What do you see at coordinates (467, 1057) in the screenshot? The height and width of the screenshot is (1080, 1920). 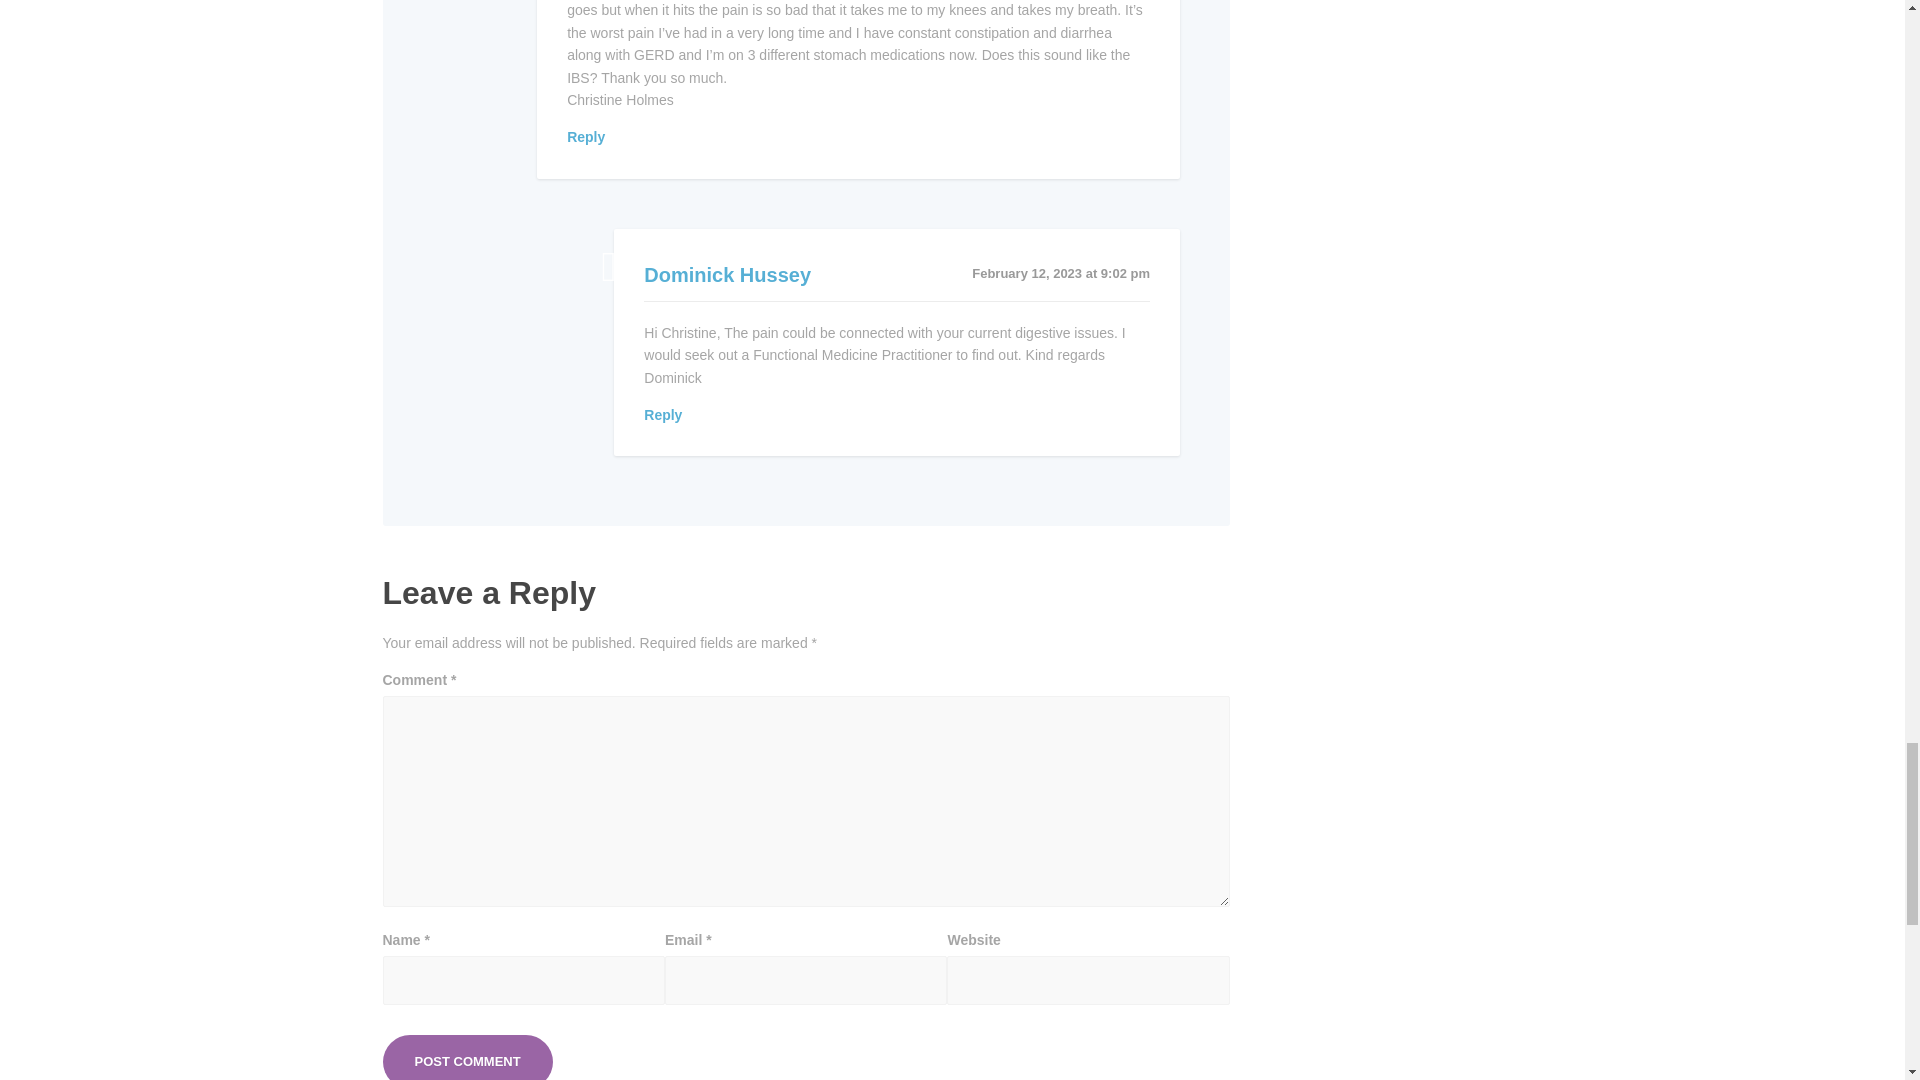 I see `Post Comment` at bounding box center [467, 1057].